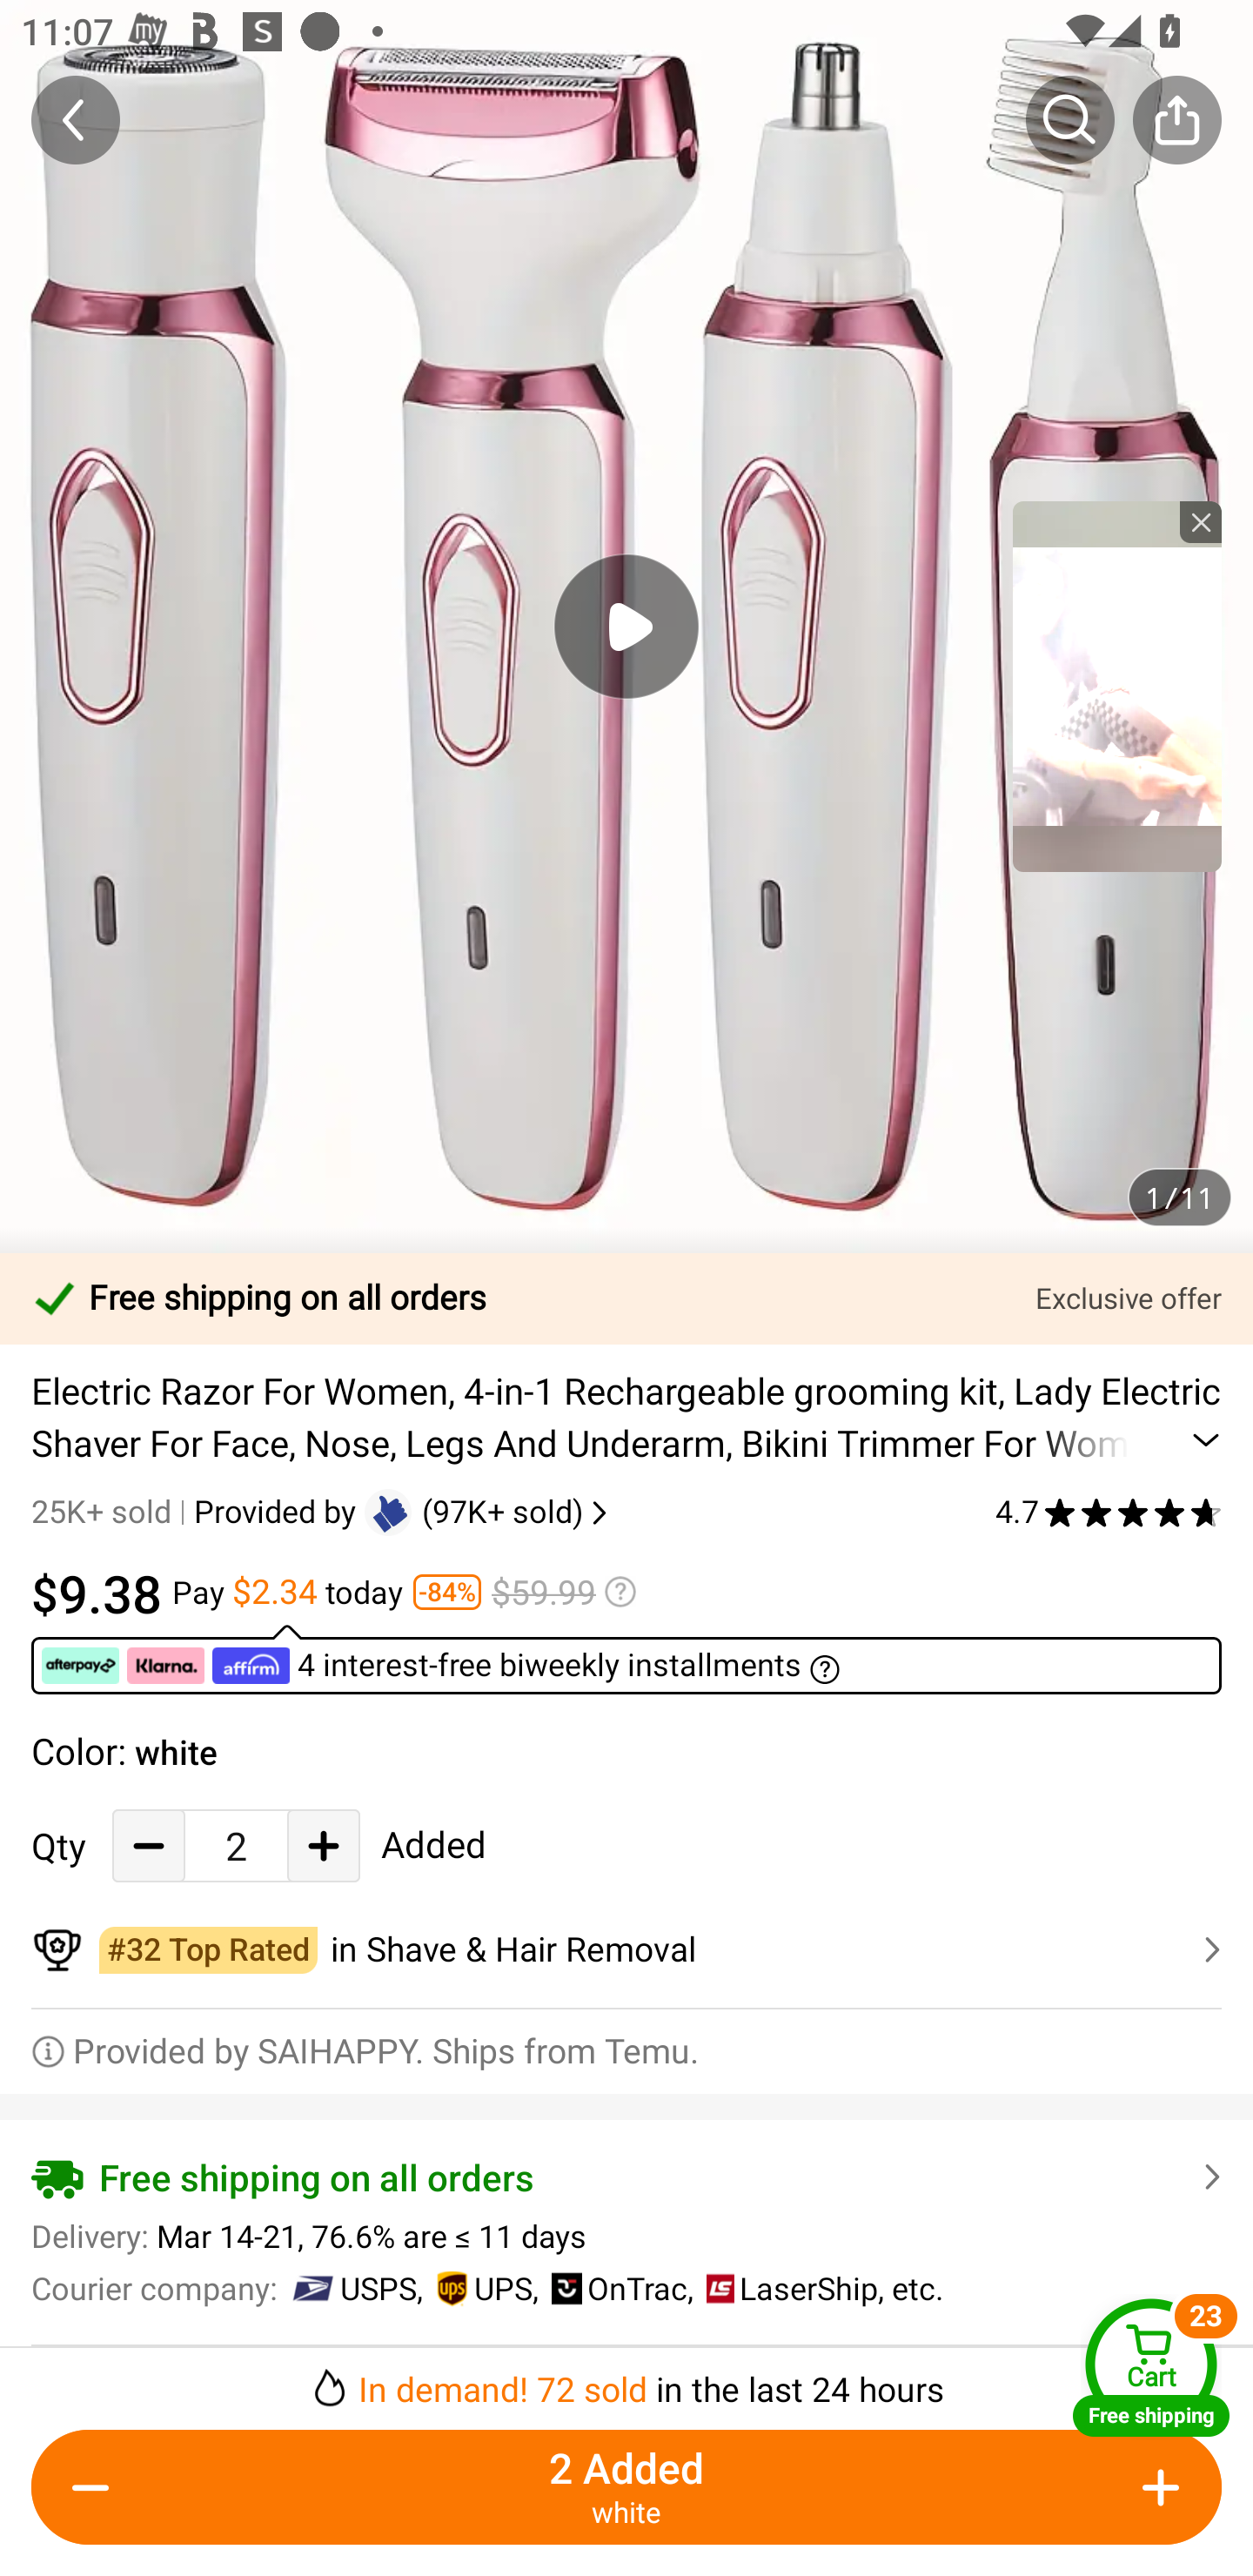 Image resolution: width=1253 pixels, height=2576 pixels. I want to click on ￼￼In demand! 72 sold in the last 24 hours, so click(626, 2379).